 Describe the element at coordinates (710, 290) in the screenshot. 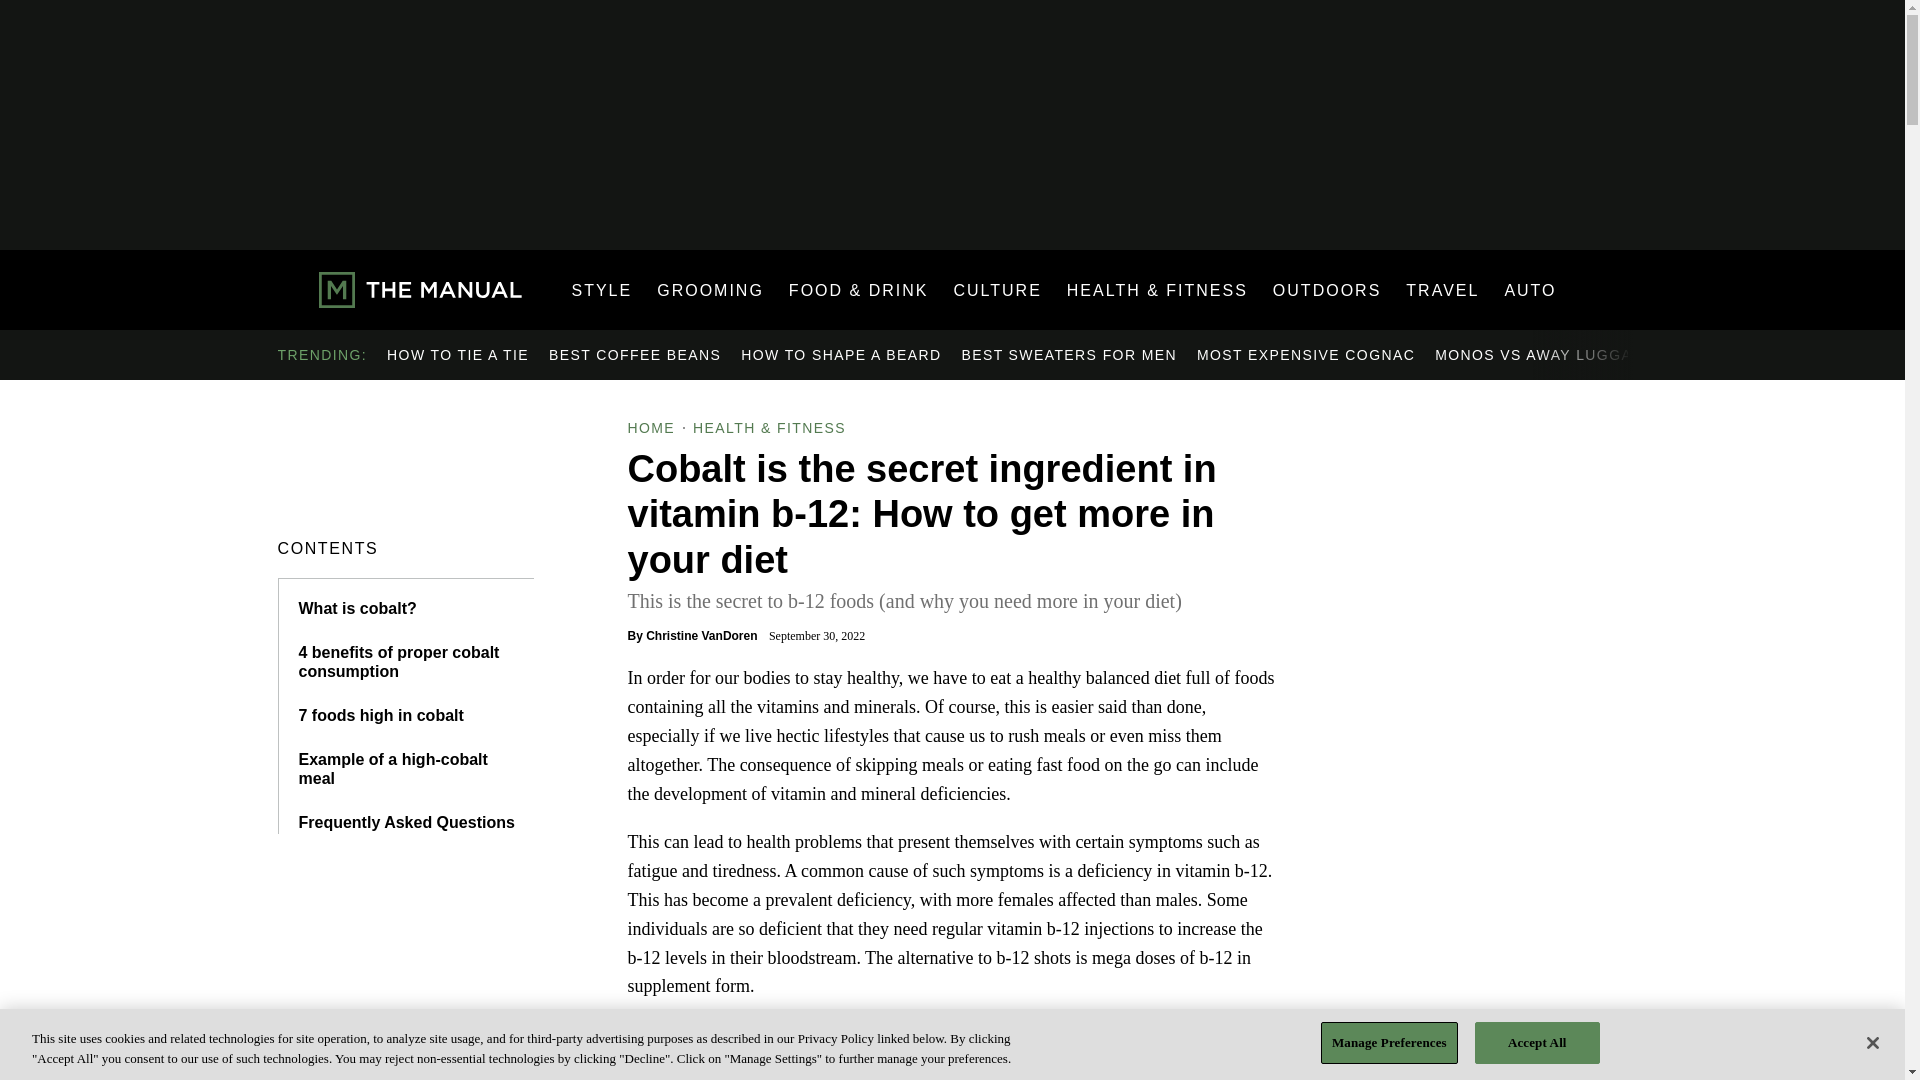

I see `GROOMING` at that location.